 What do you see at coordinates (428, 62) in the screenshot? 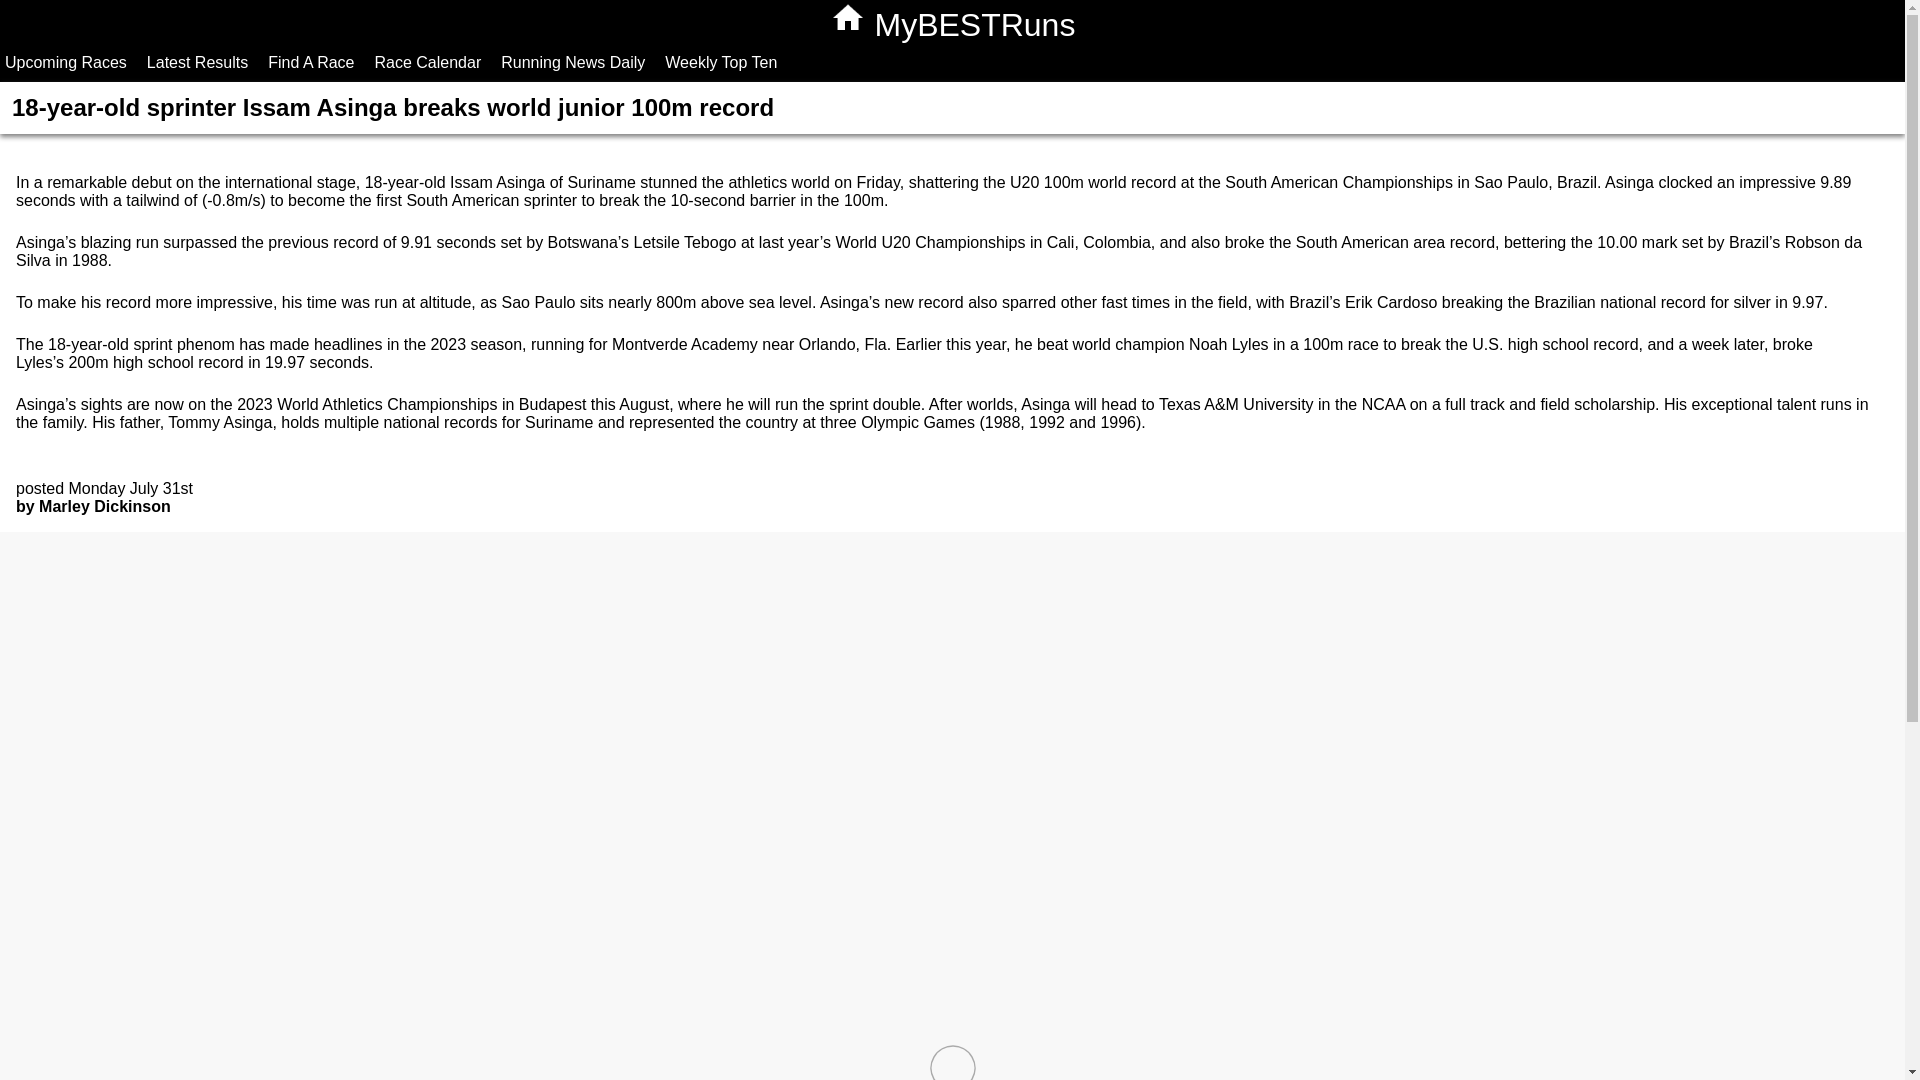
I see `Race Calendar` at bounding box center [428, 62].